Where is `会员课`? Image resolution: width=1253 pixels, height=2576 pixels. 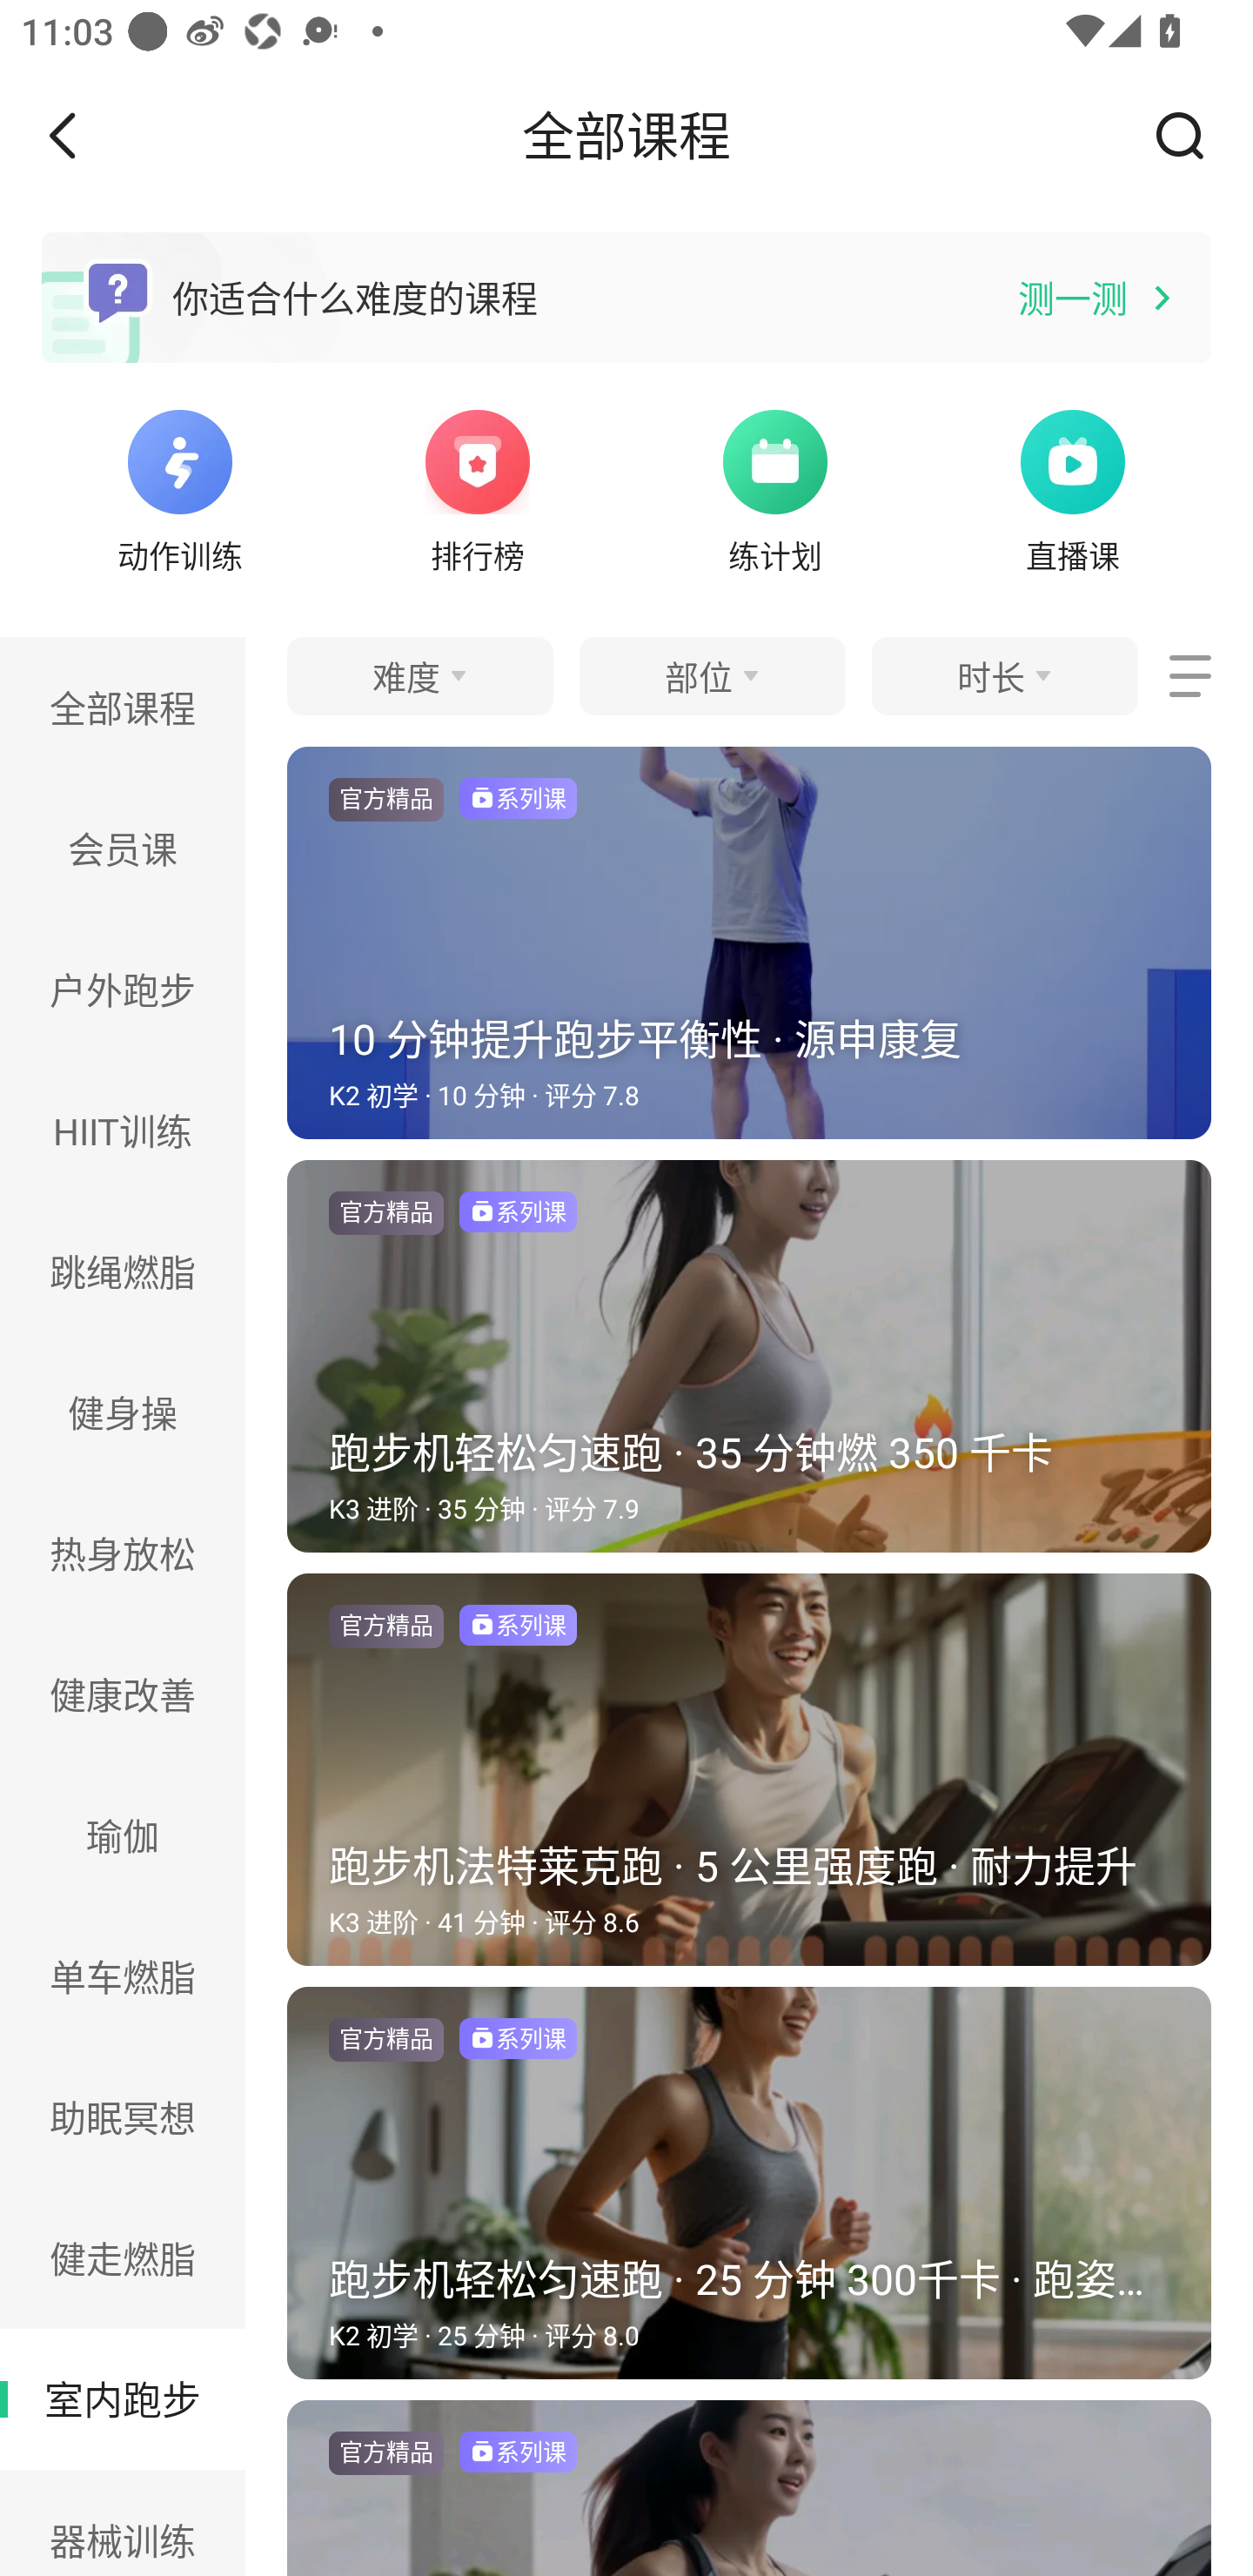 会员课 is located at coordinates (123, 848).